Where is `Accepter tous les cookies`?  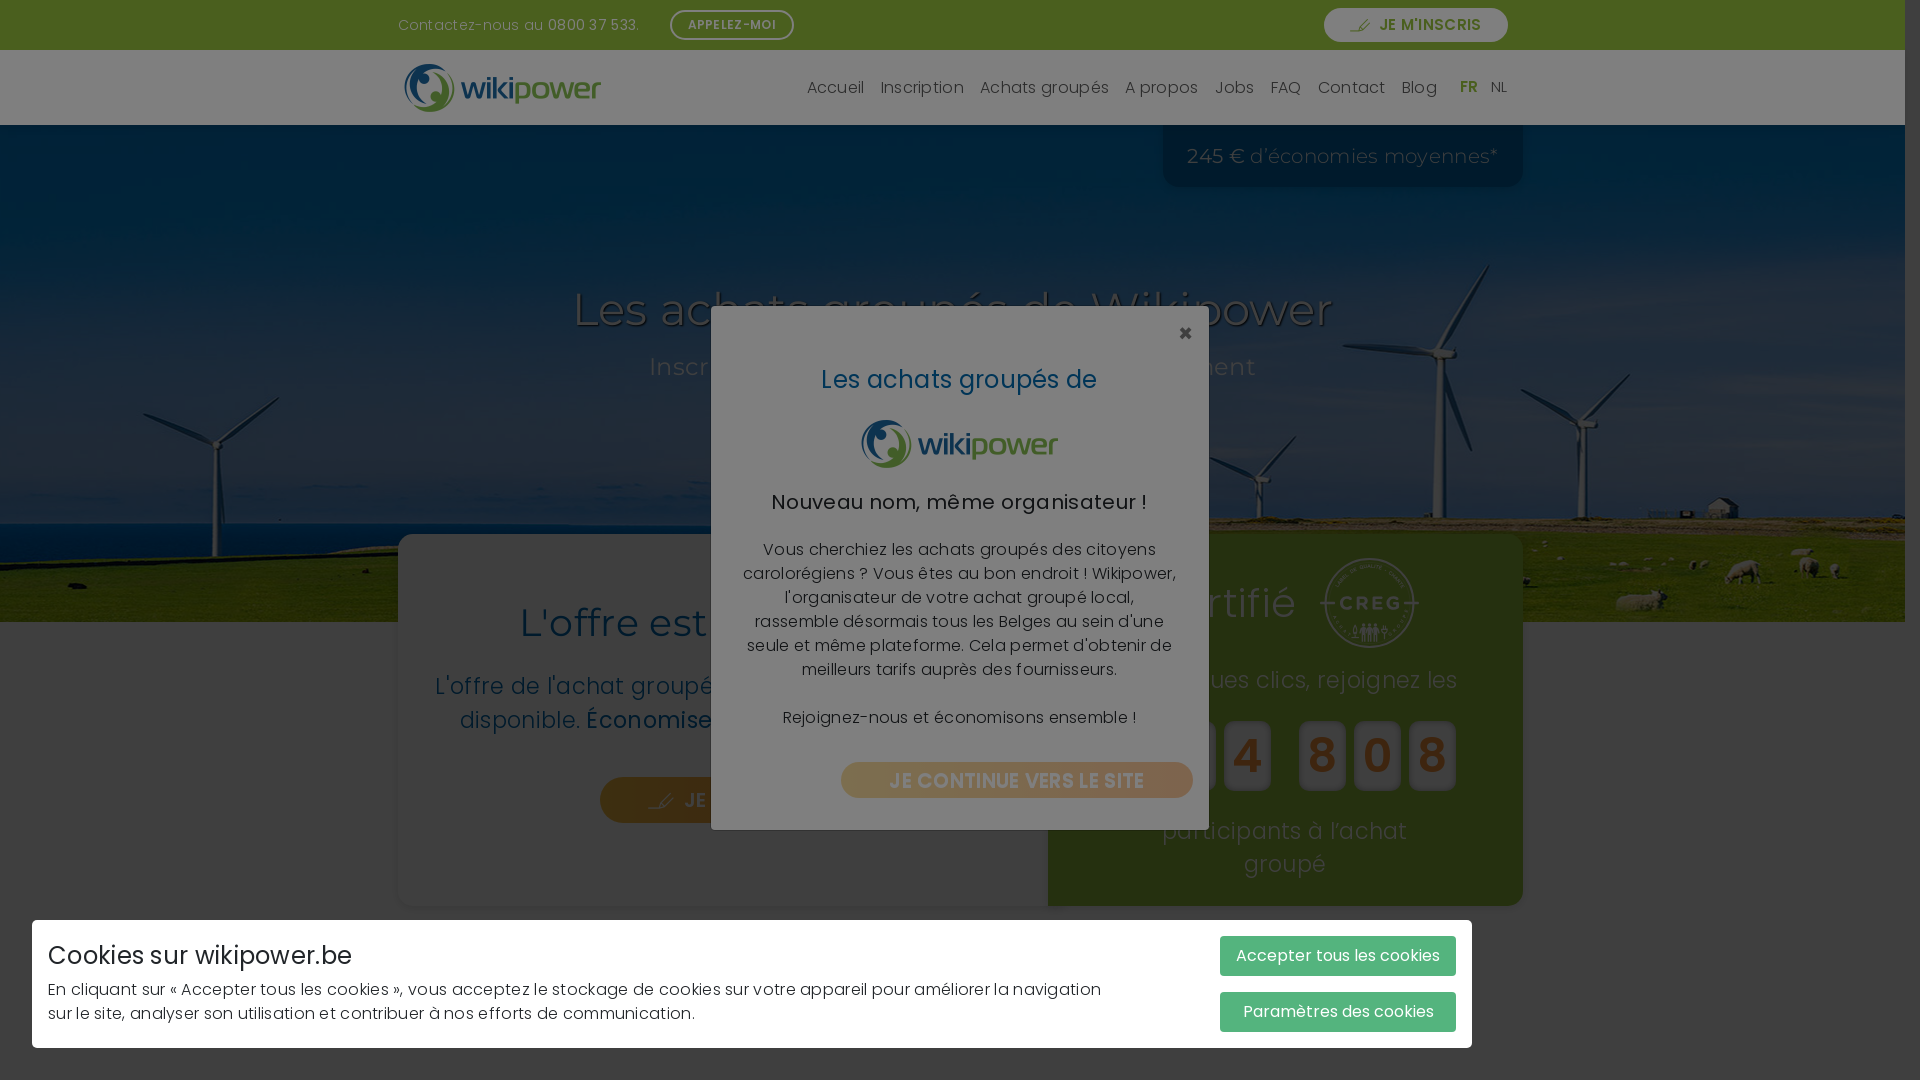 Accepter tous les cookies is located at coordinates (1338, 956).